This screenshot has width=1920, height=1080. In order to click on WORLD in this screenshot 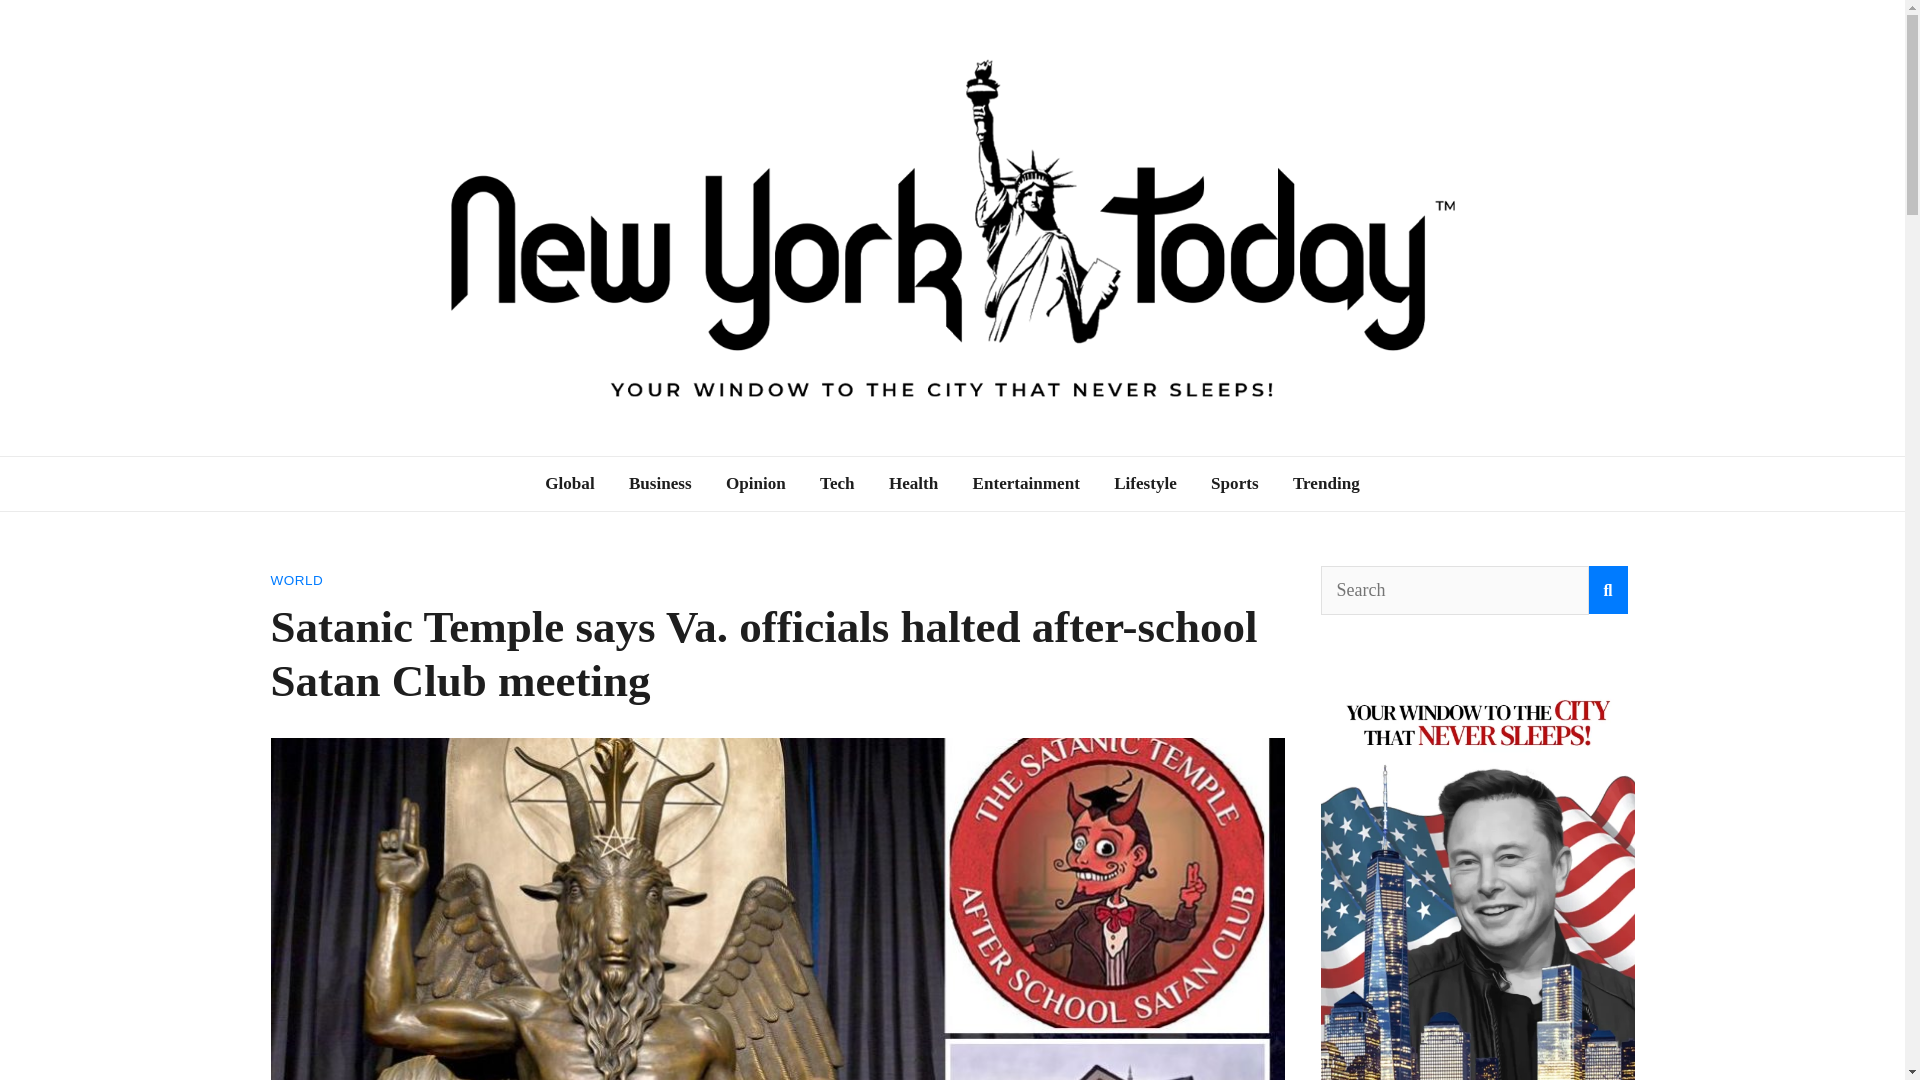, I will do `click(296, 580)`.